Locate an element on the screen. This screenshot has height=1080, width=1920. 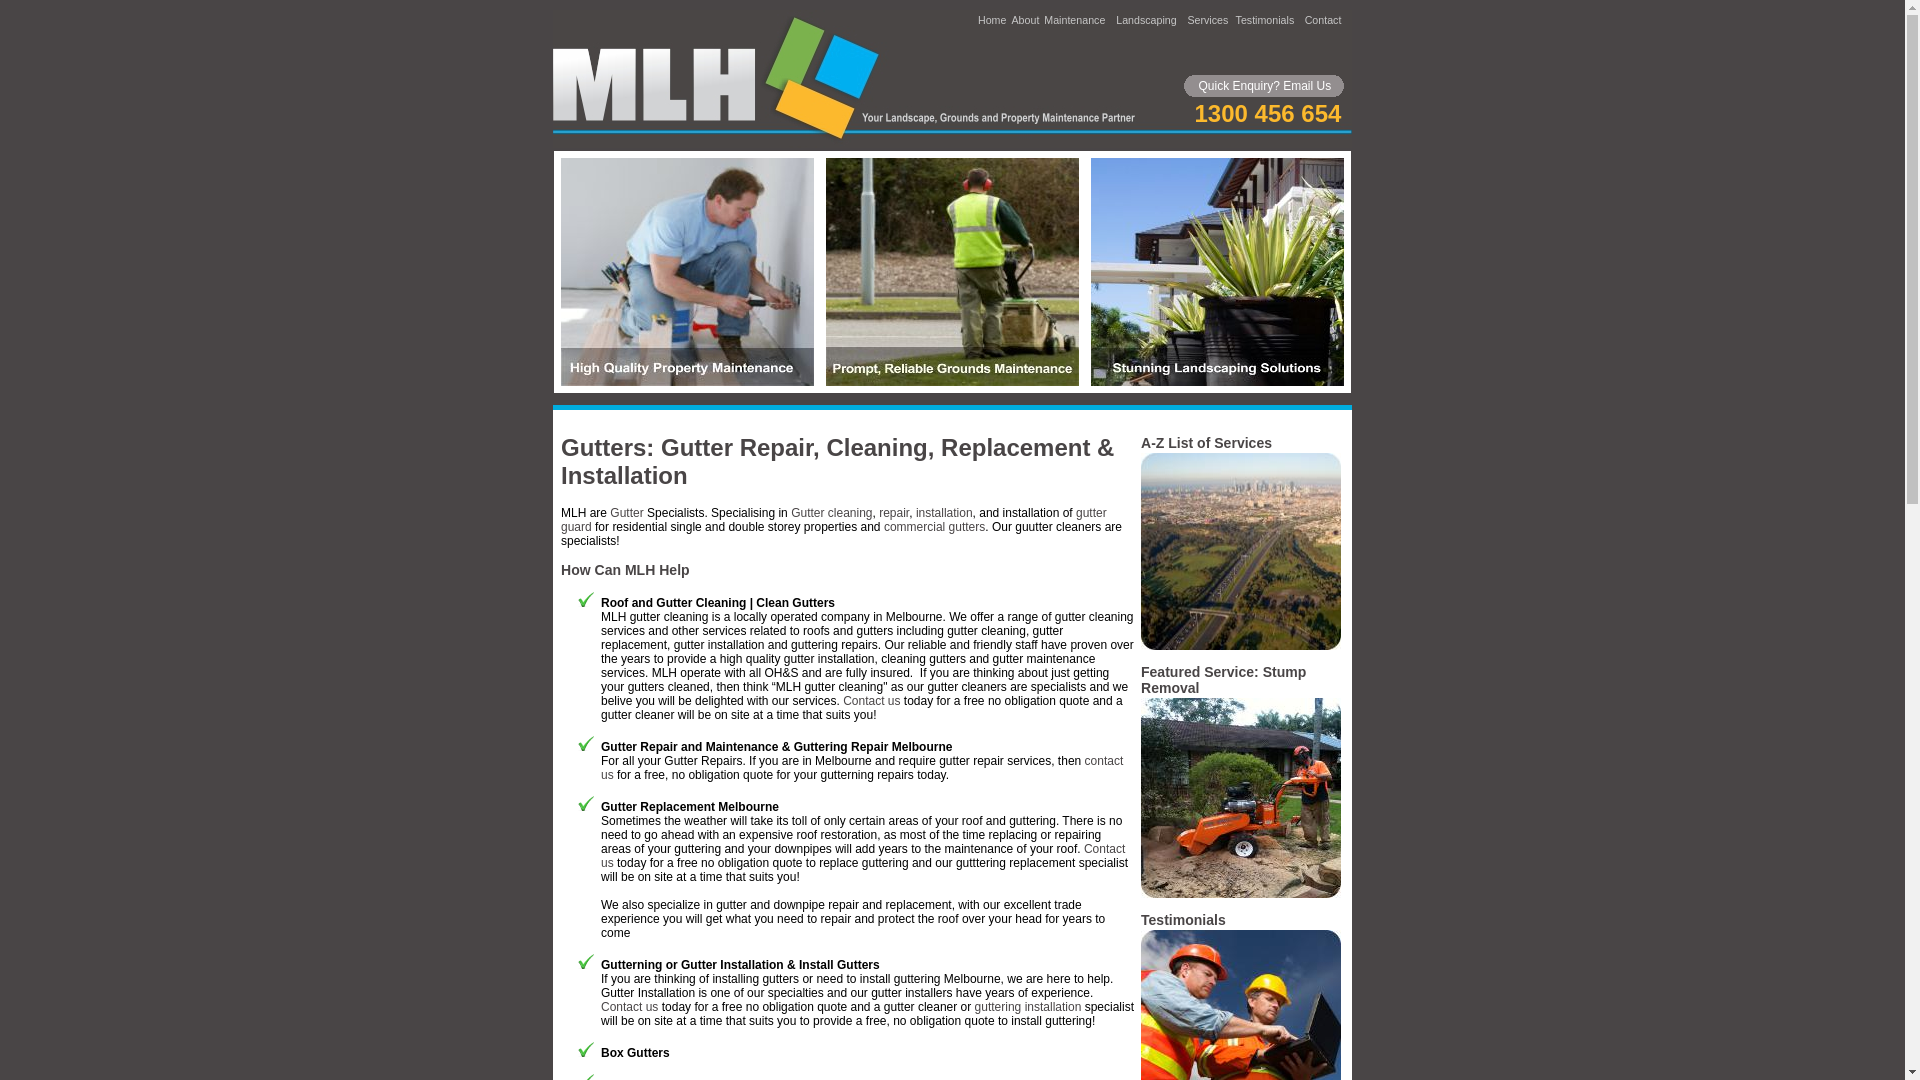
commercial gutters is located at coordinates (934, 527).